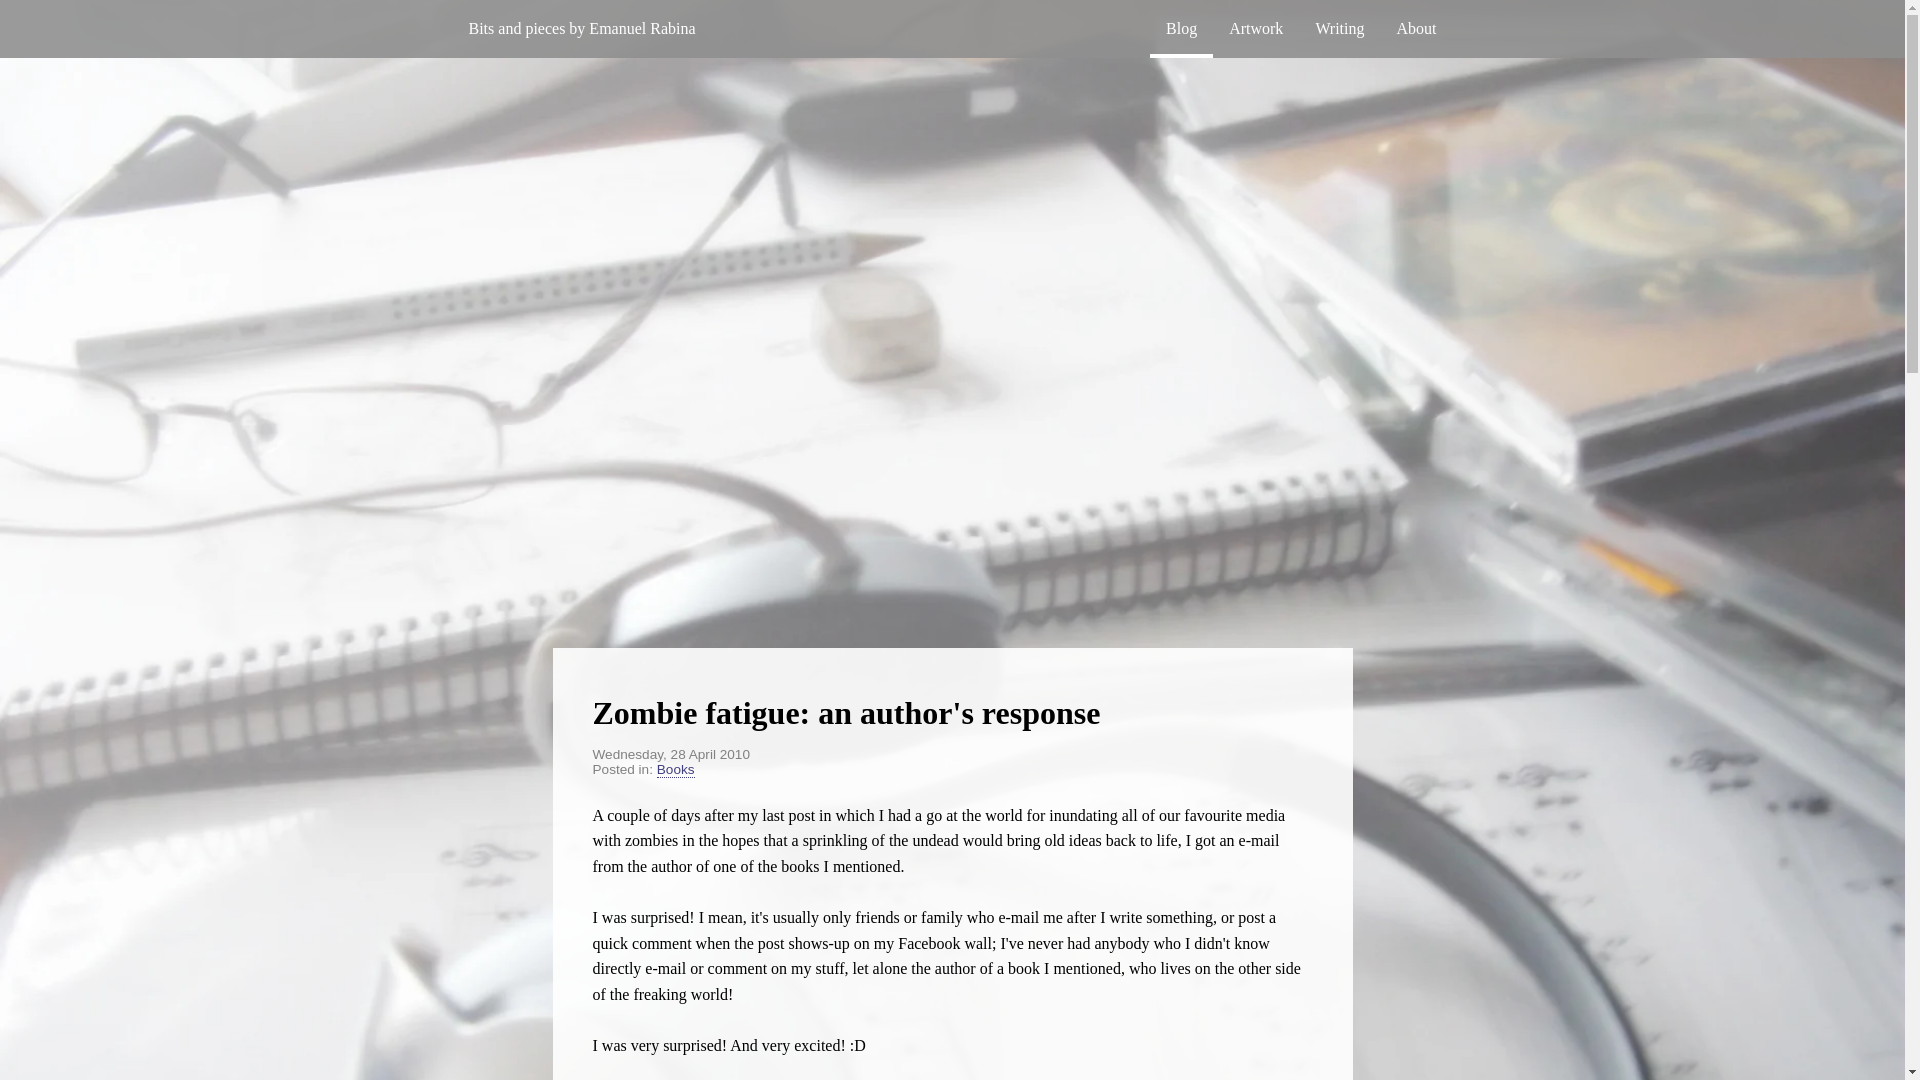 Image resolution: width=1920 pixels, height=1080 pixels. I want to click on About, so click(1416, 29).